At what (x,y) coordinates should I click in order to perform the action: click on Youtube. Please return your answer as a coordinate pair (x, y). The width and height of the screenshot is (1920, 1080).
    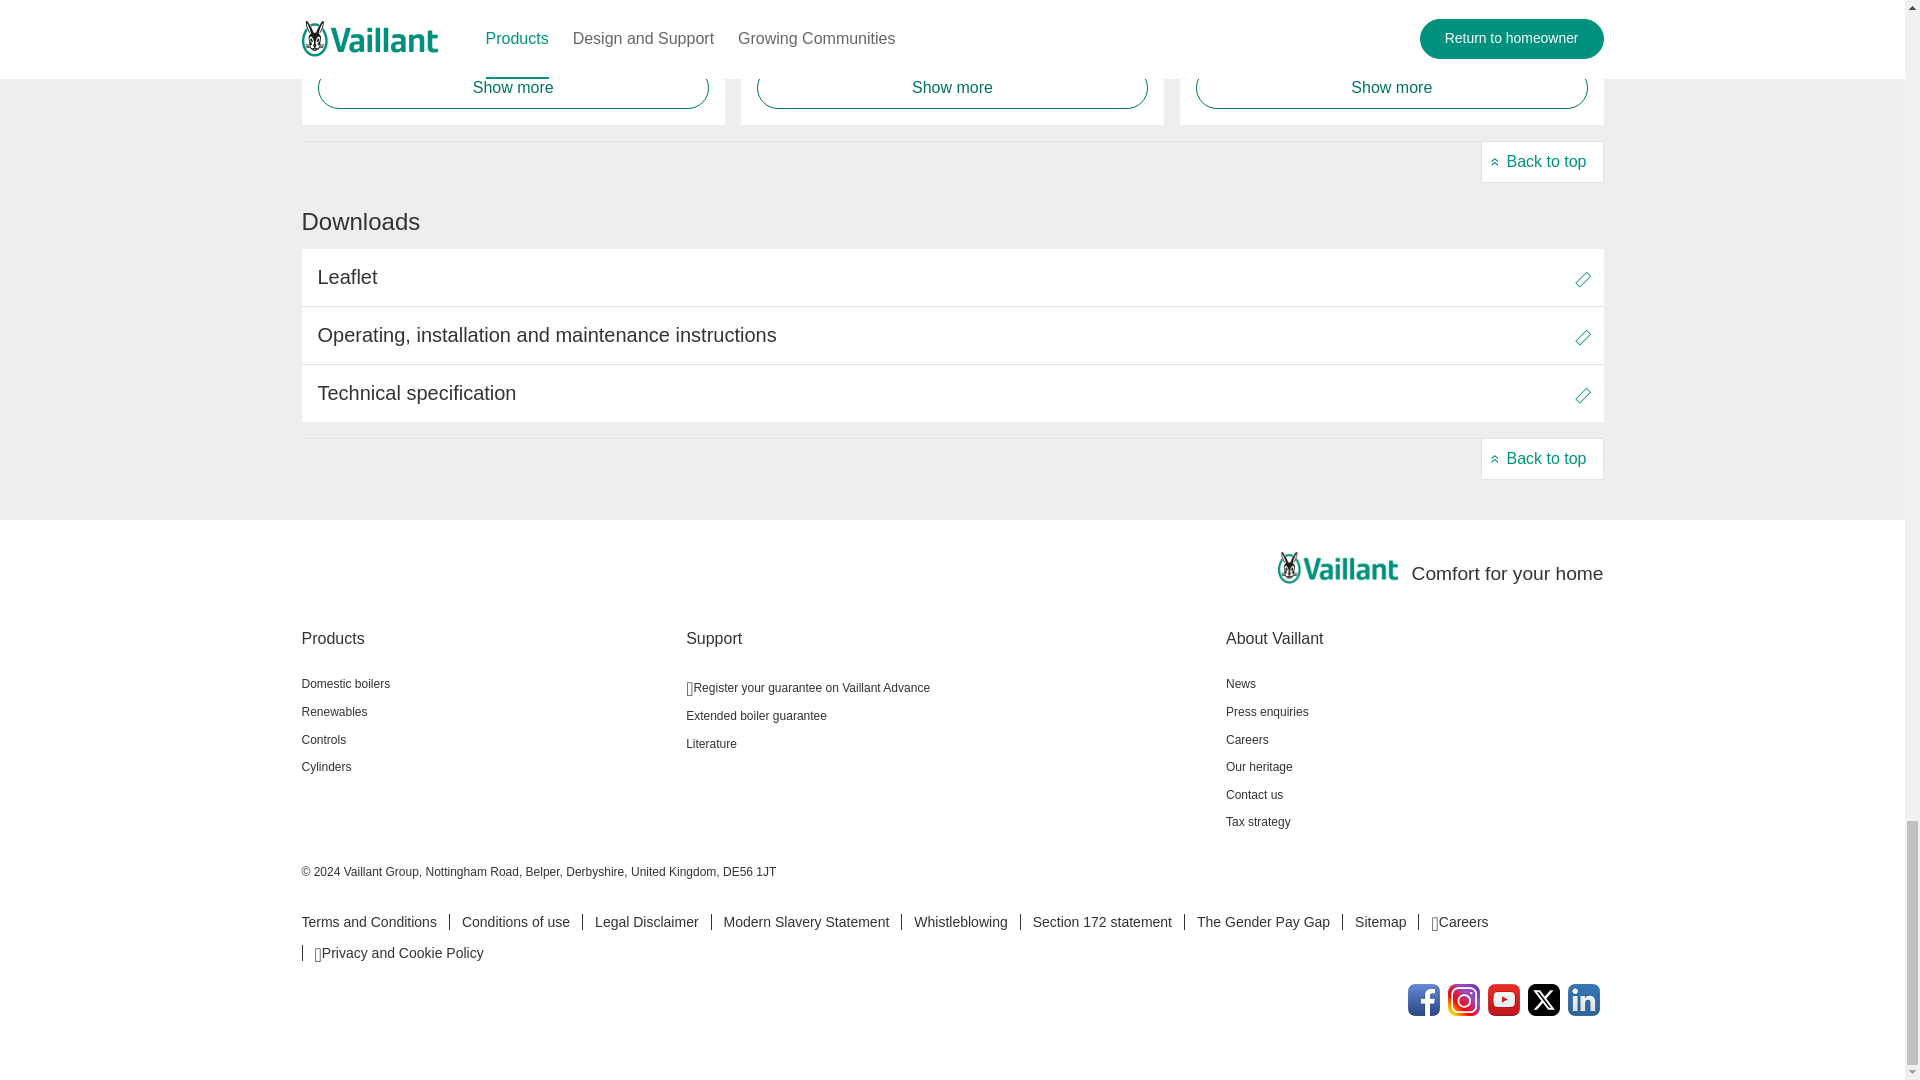
    Looking at the image, I should click on (1504, 1000).